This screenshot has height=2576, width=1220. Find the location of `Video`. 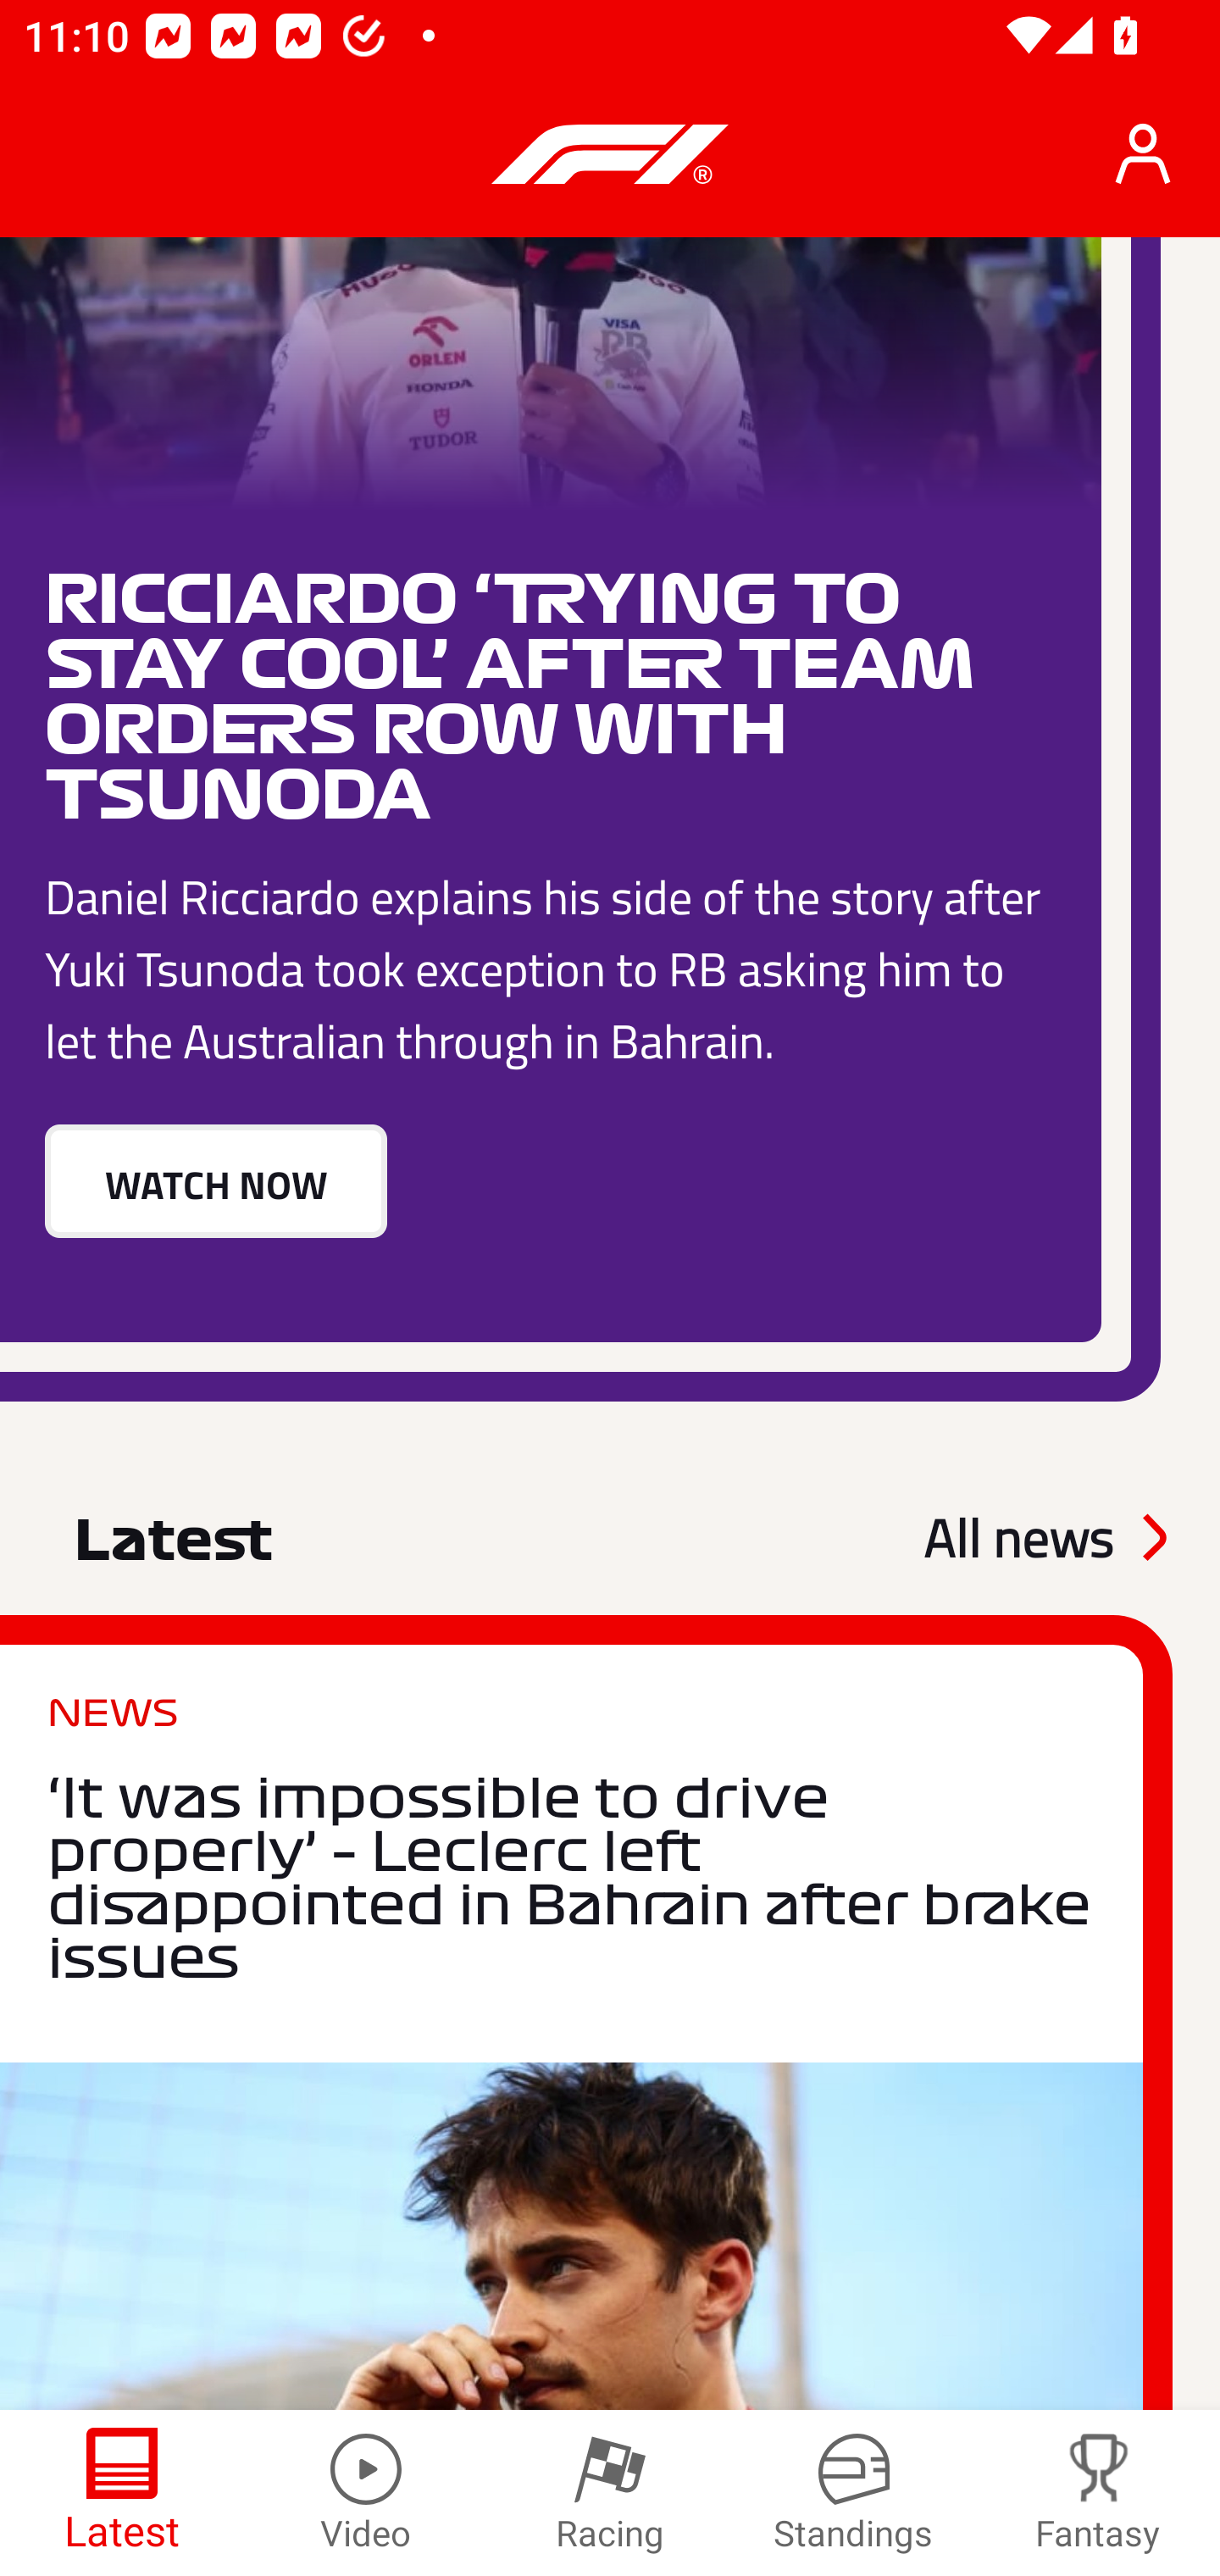

Video is located at coordinates (366, 2493).